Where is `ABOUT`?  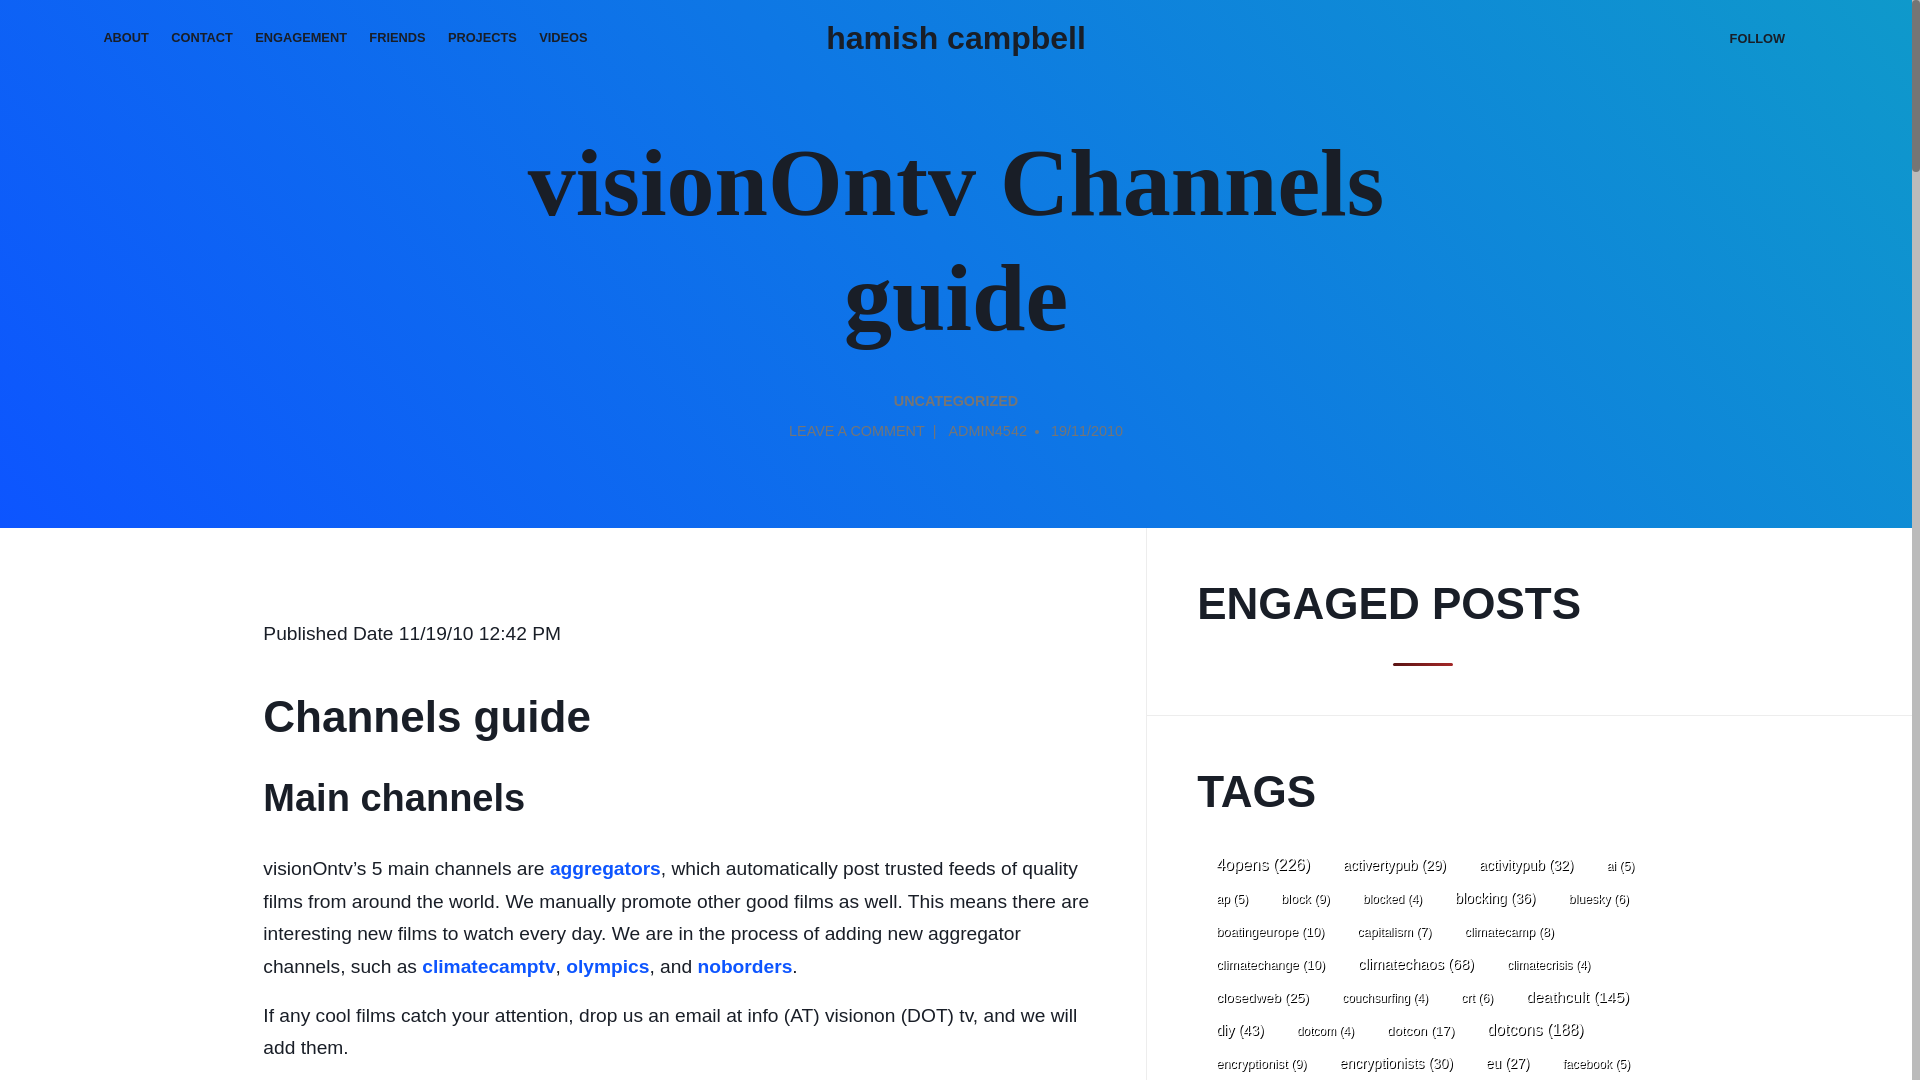
ABOUT is located at coordinates (126, 38).